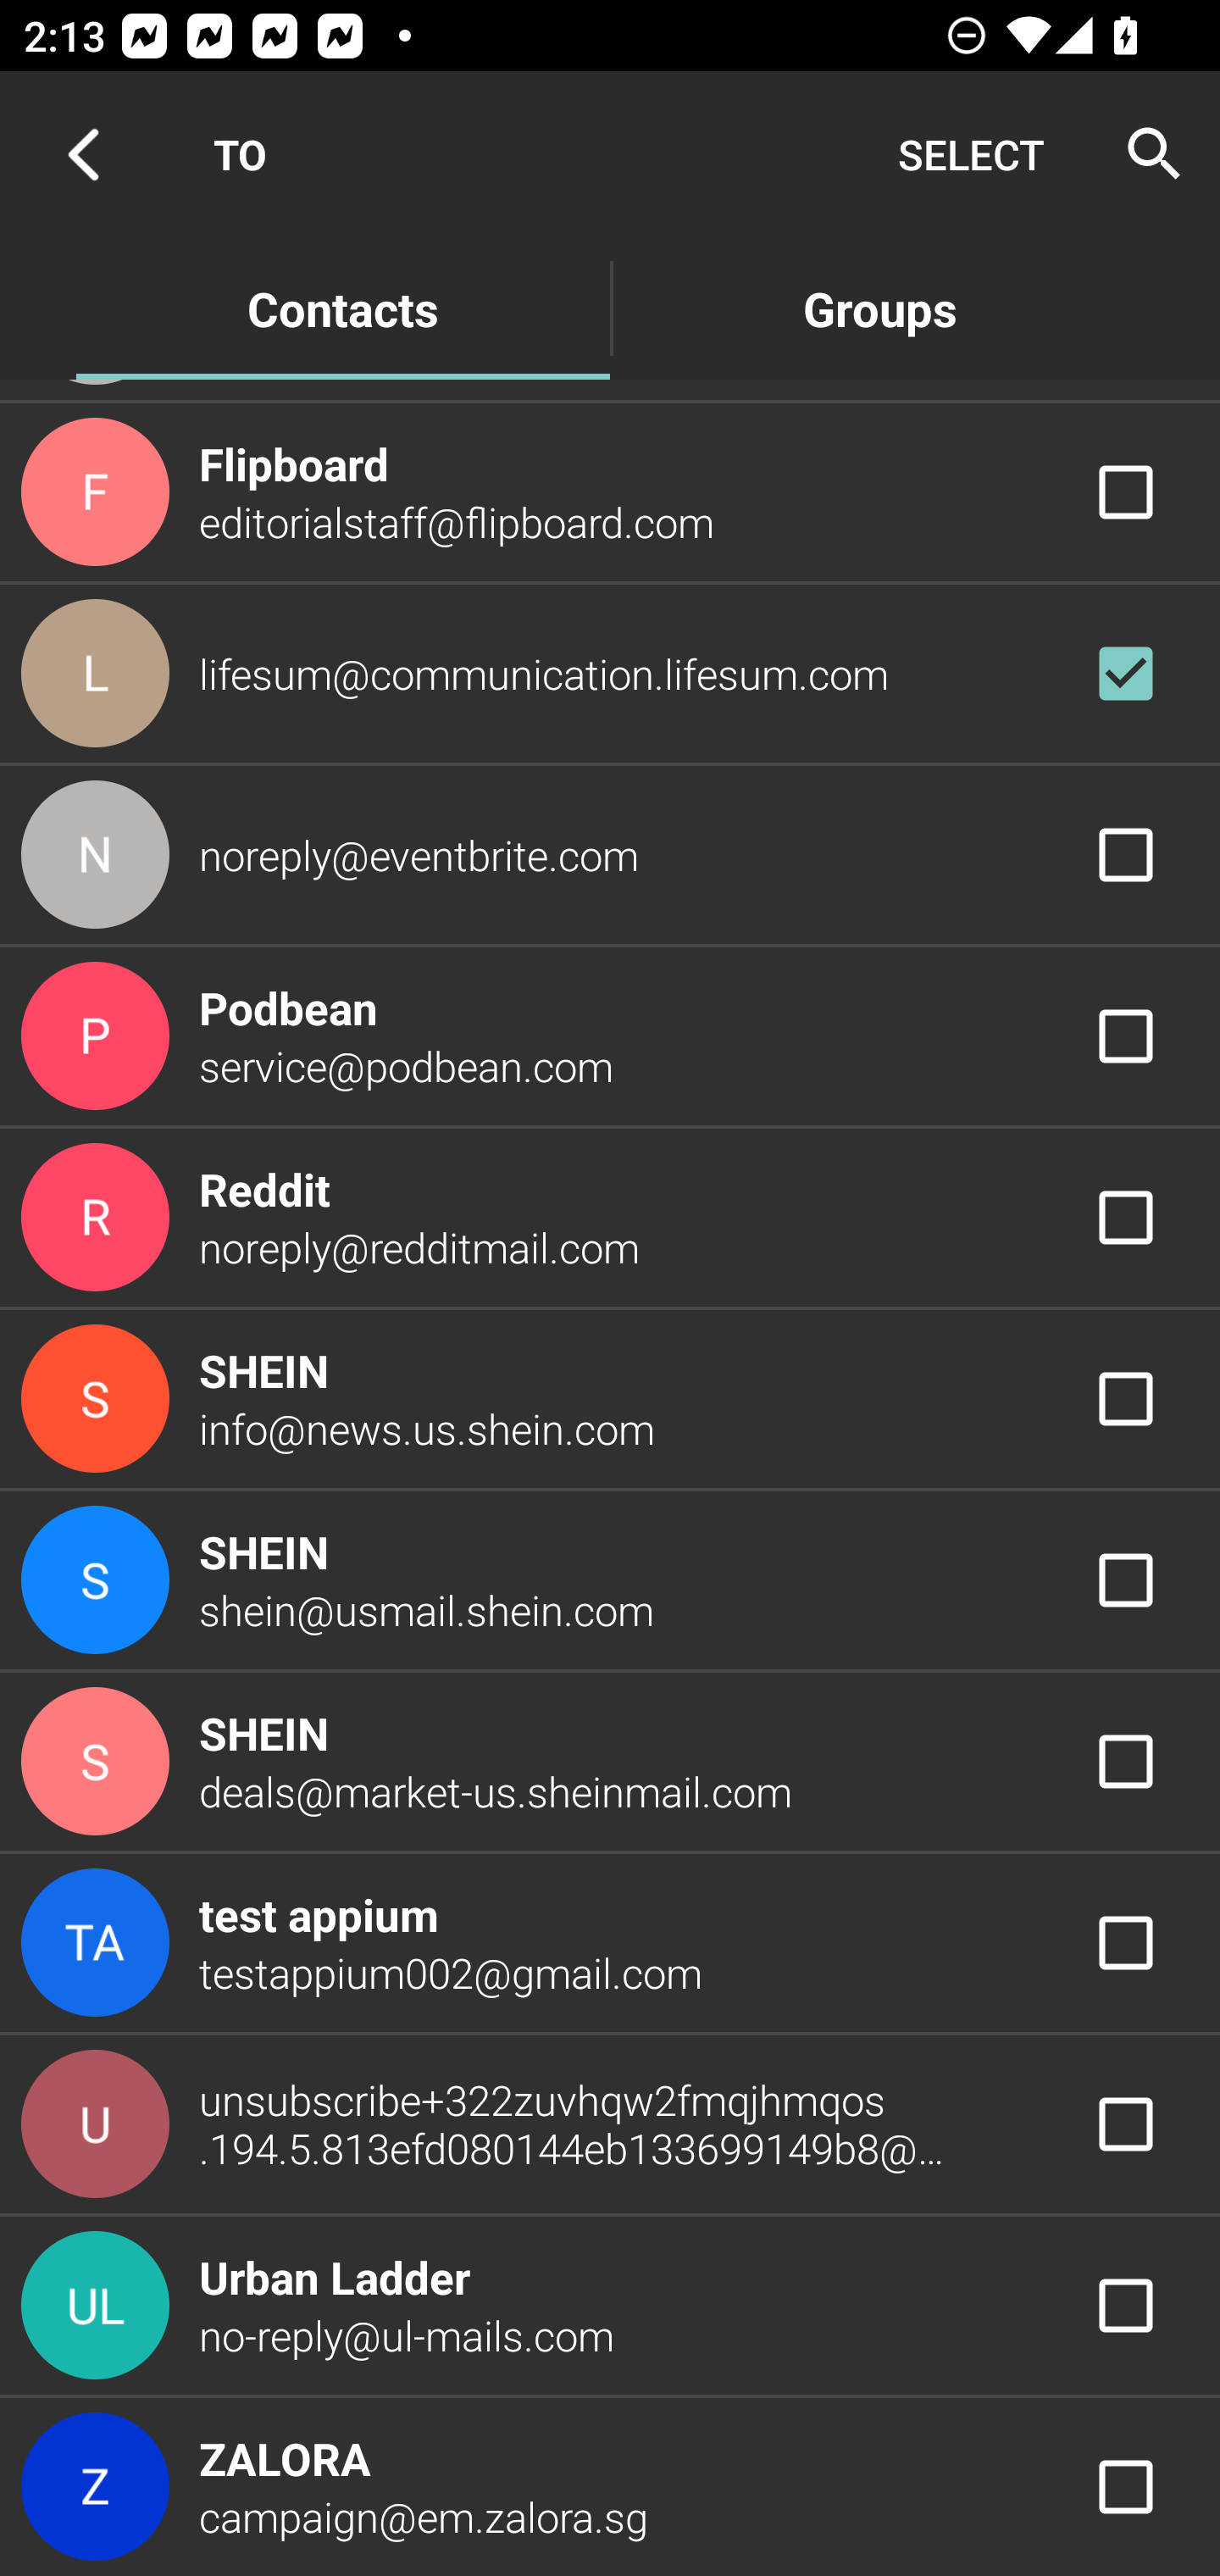  Describe the element at coordinates (610, 1217) in the screenshot. I see `Reddit noreply@redditmail.com` at that location.